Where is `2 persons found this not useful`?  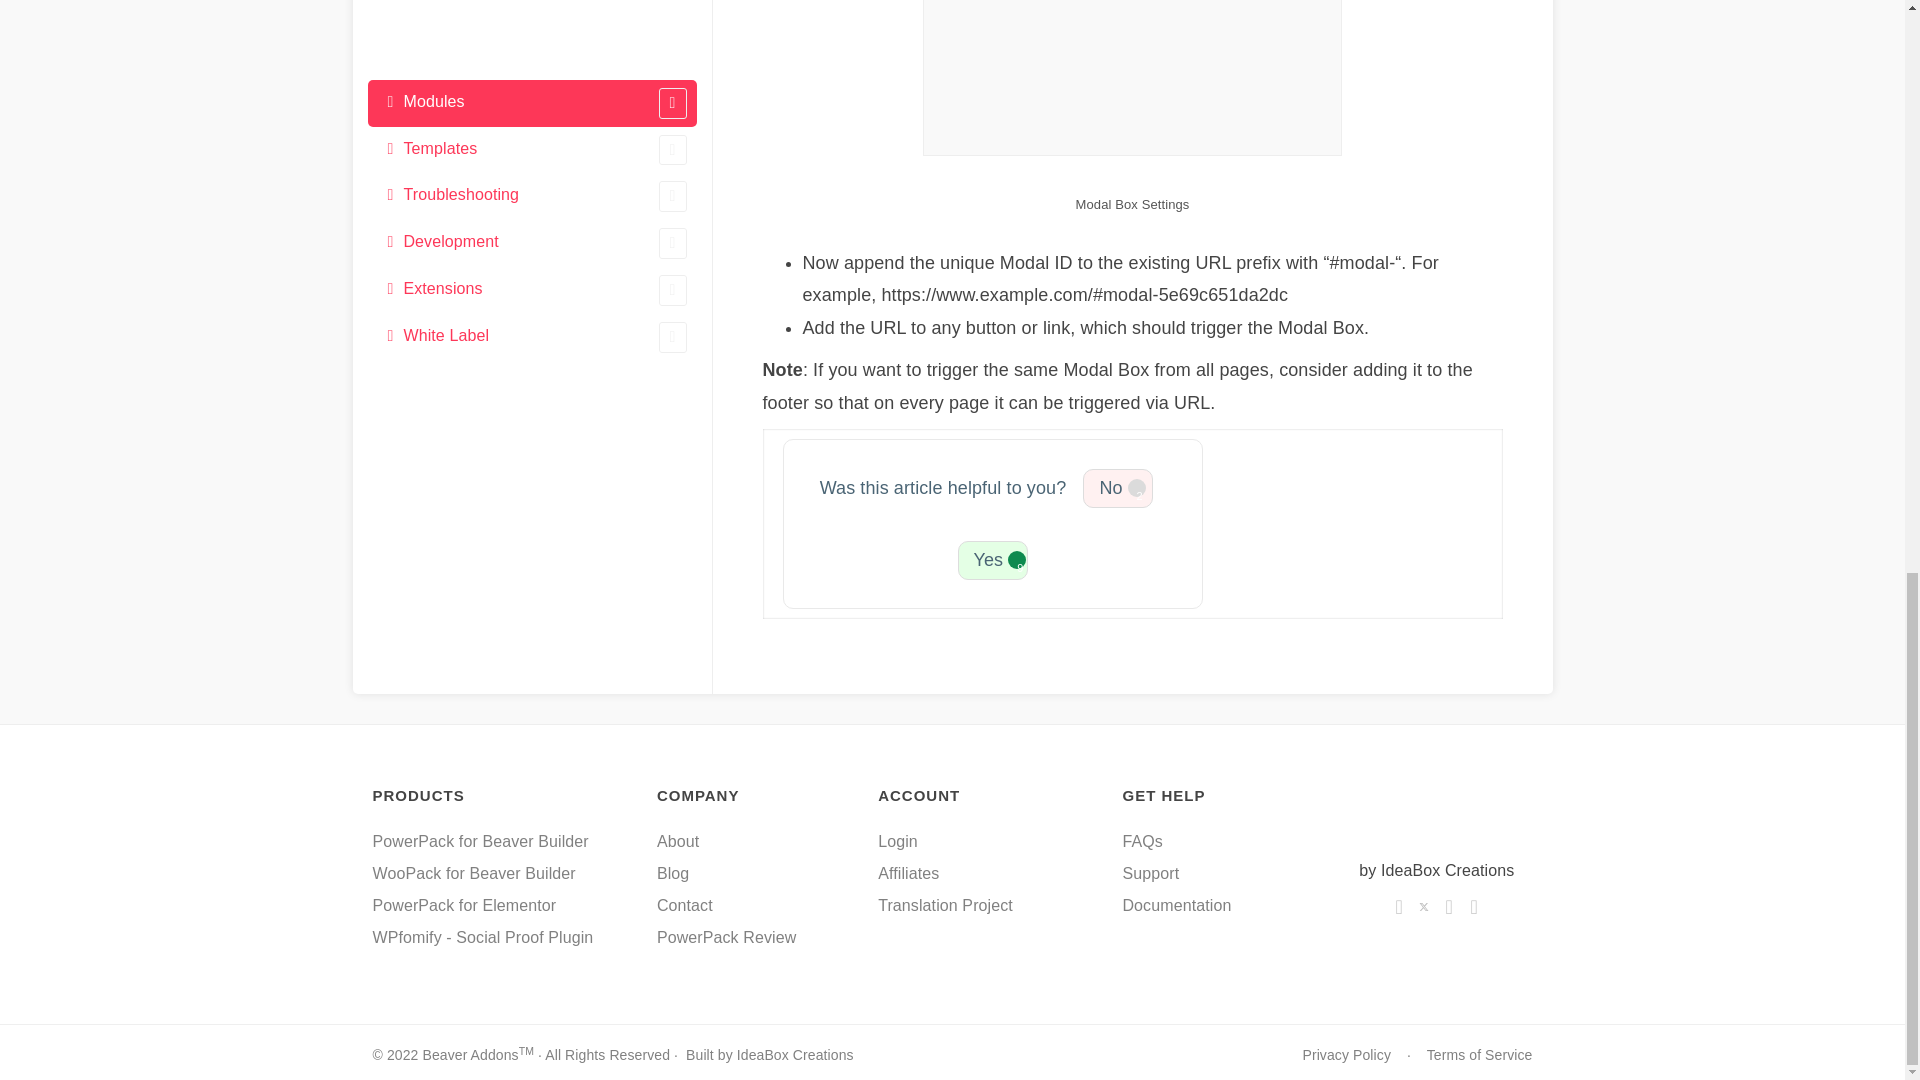 2 persons found this not useful is located at coordinates (1118, 488).